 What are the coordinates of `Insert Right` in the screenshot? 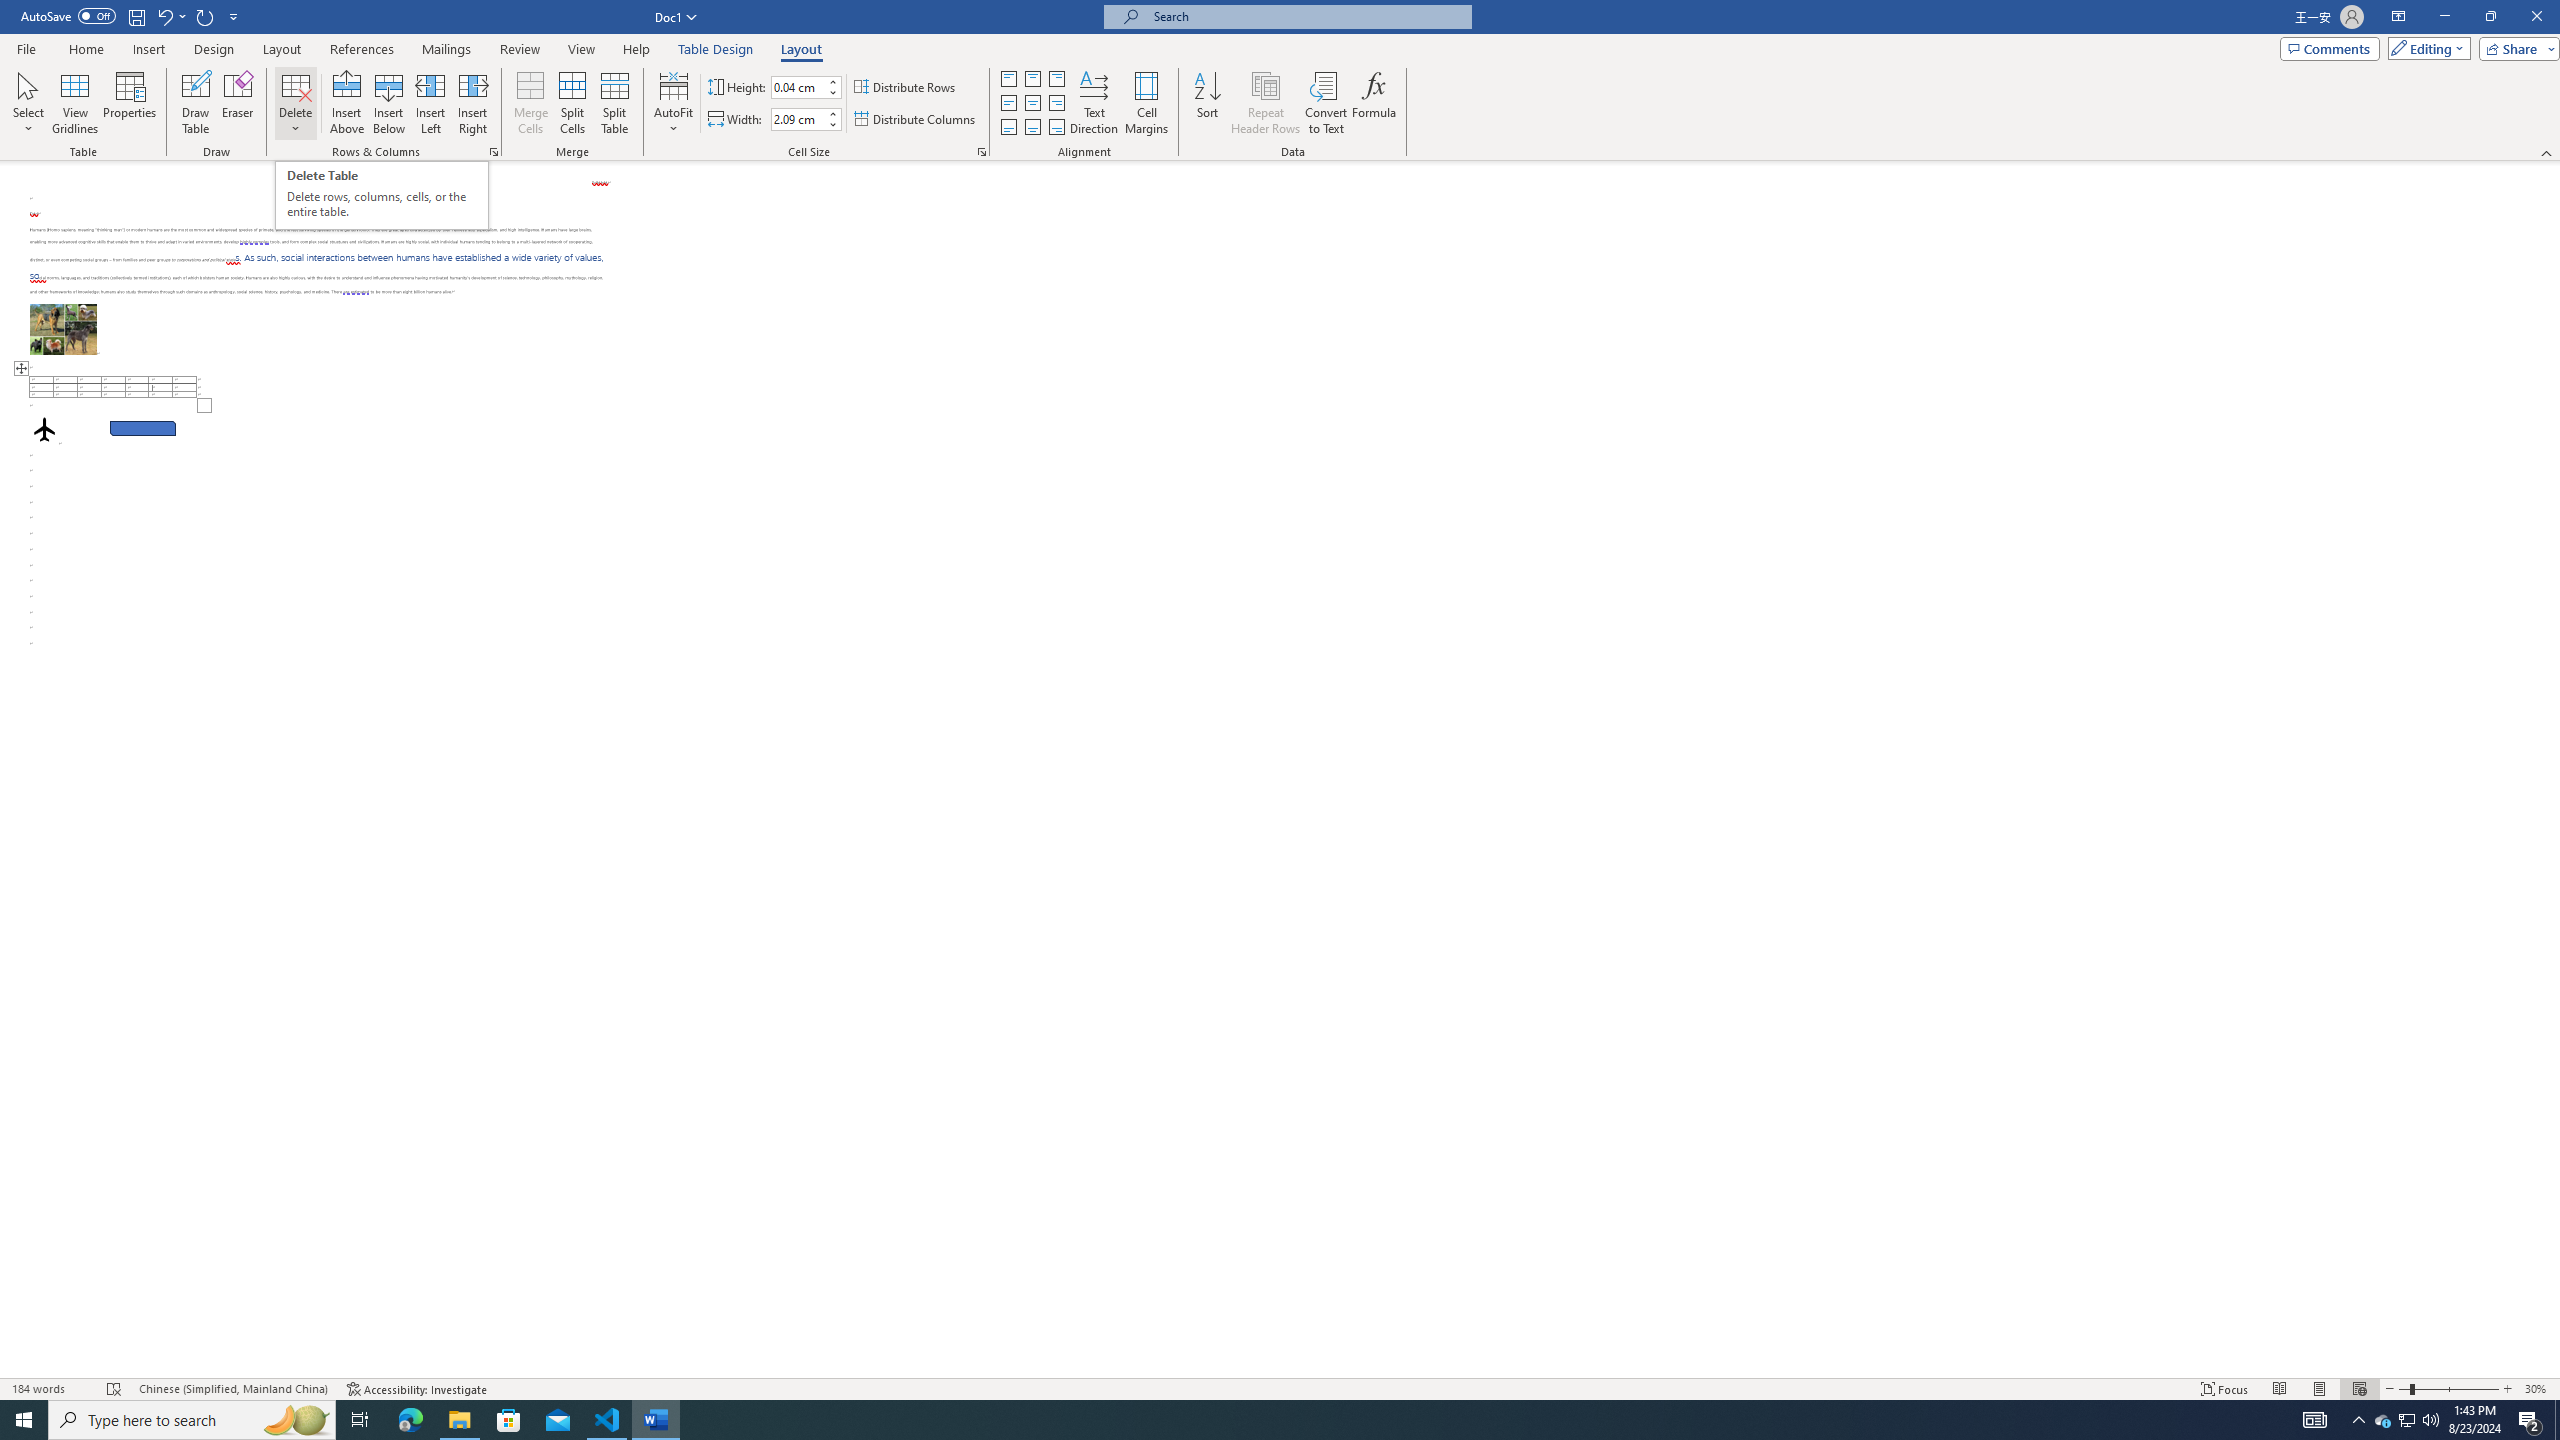 It's located at (474, 103).